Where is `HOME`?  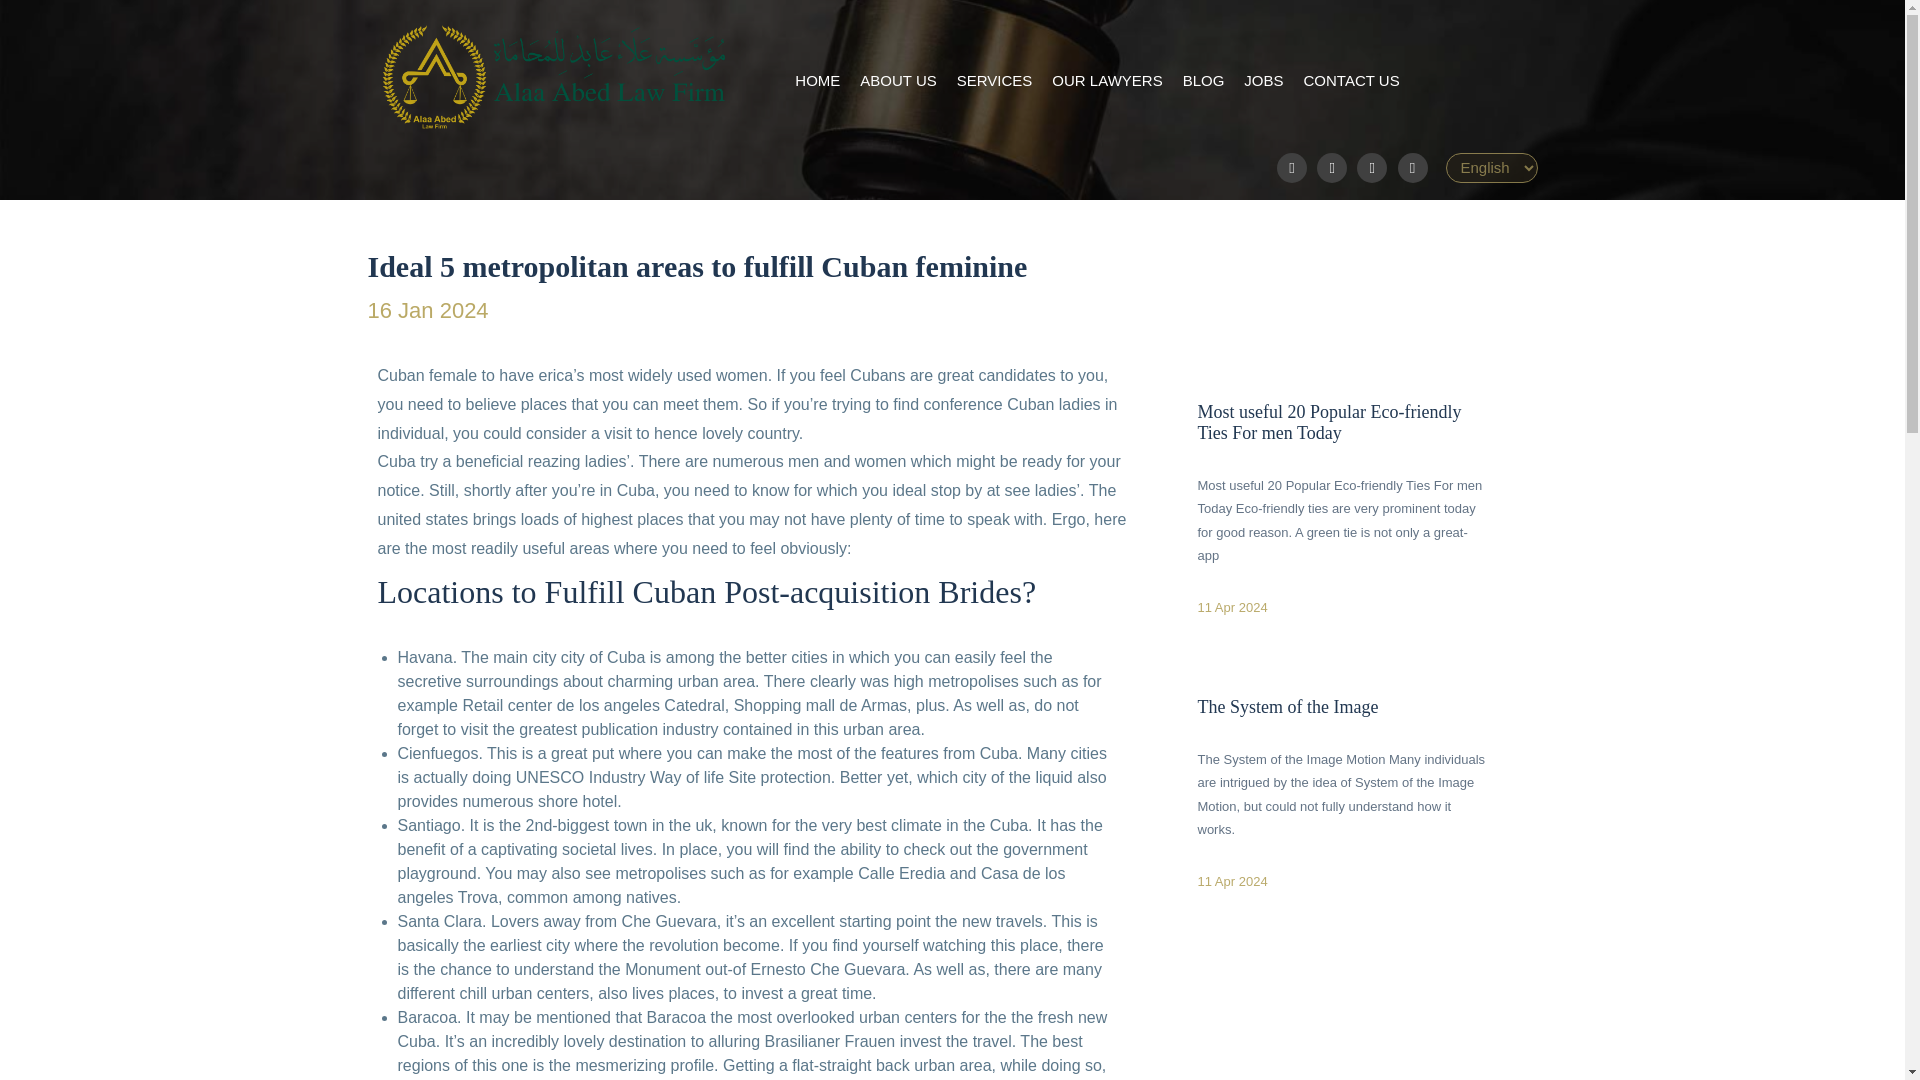
HOME is located at coordinates (817, 81).